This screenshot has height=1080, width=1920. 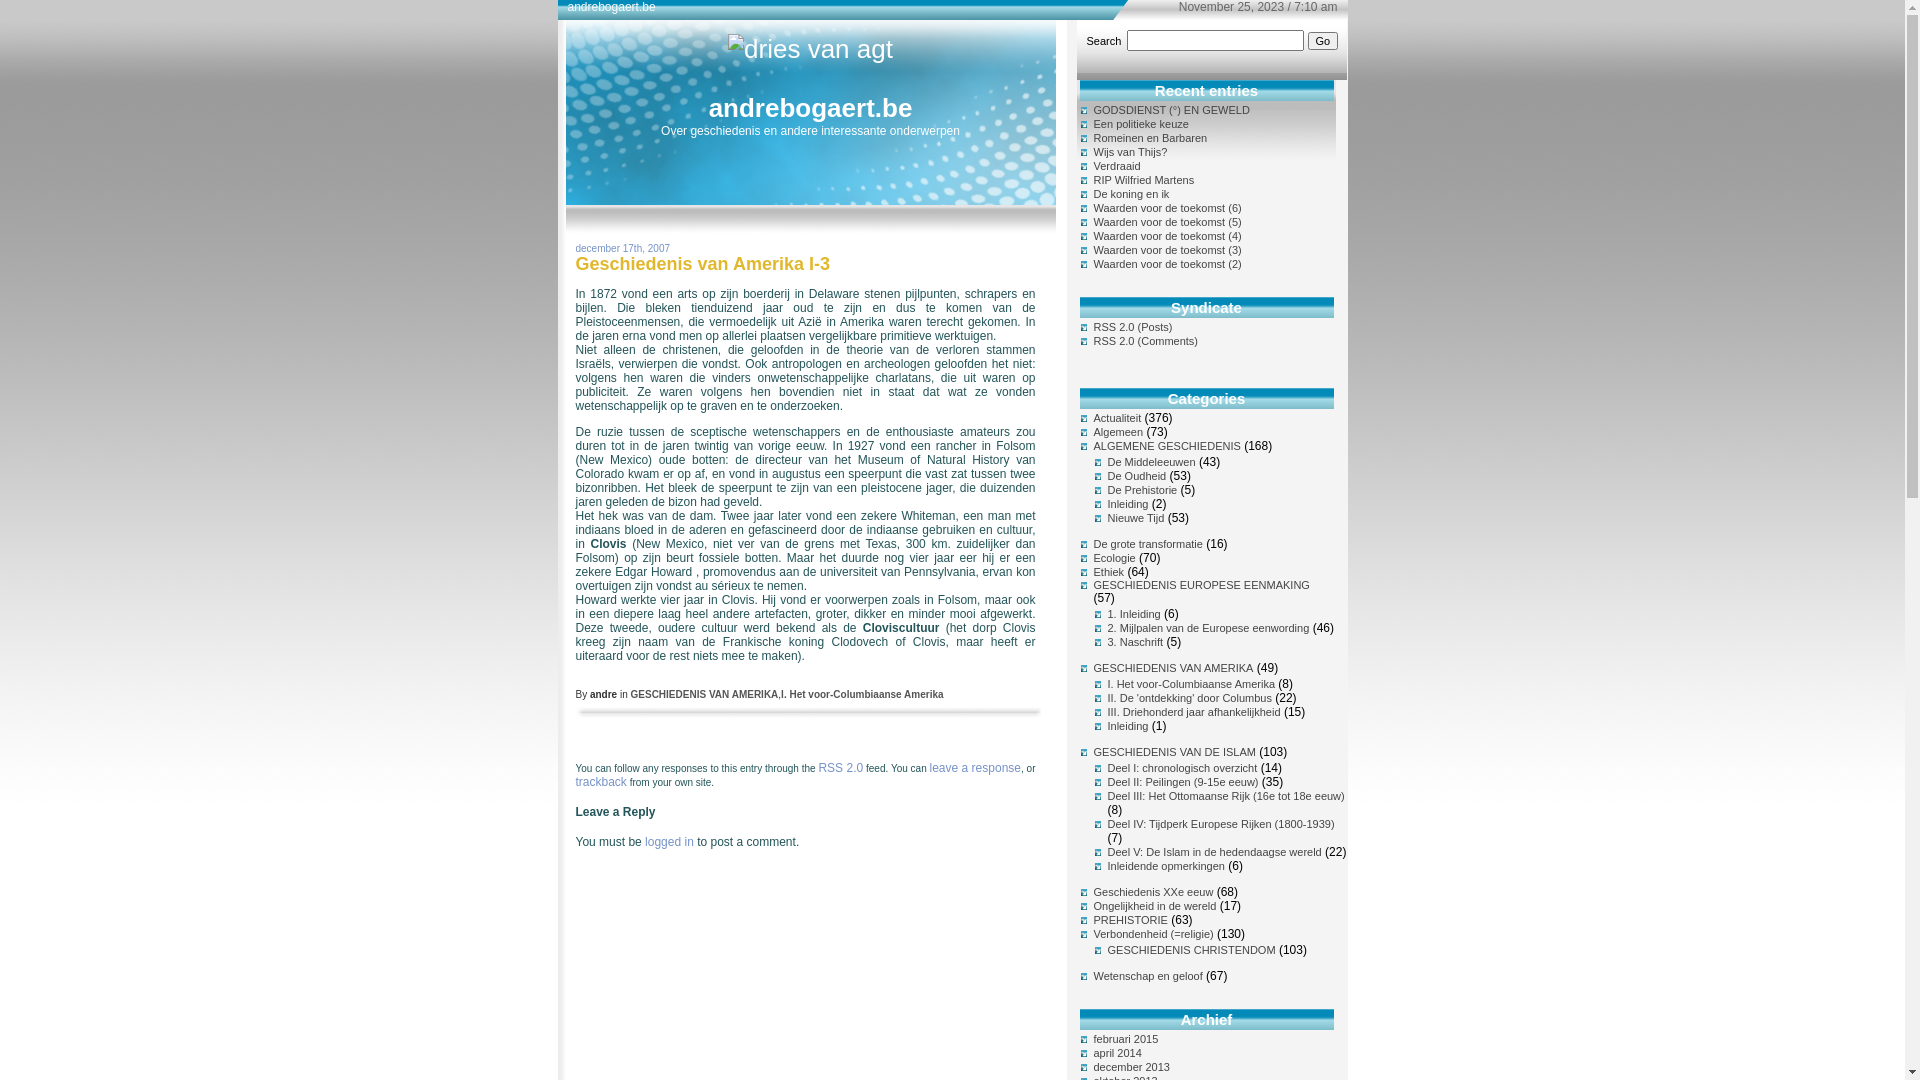 What do you see at coordinates (705, 694) in the screenshot?
I see `GESCHIEDENIS VAN AMERIKA` at bounding box center [705, 694].